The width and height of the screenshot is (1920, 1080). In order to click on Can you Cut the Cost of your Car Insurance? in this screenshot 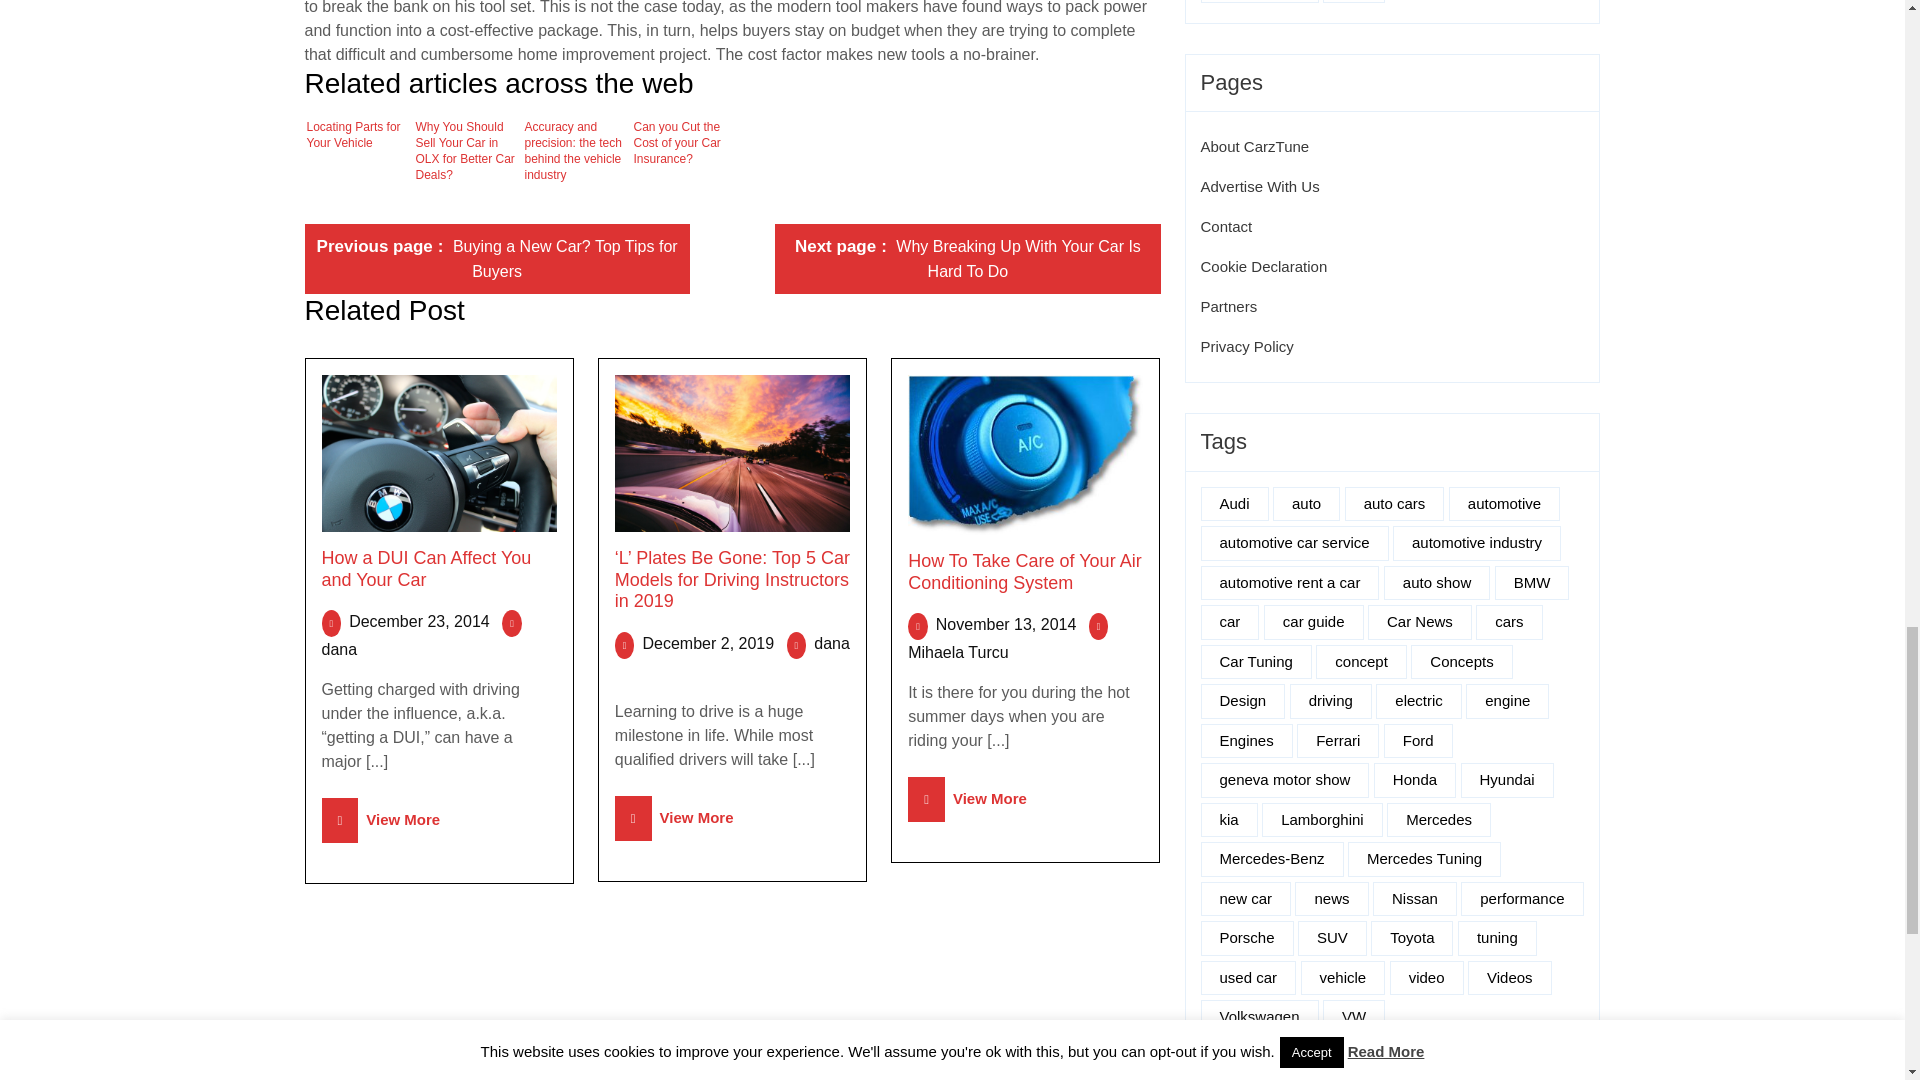, I will do `click(496, 258)`.